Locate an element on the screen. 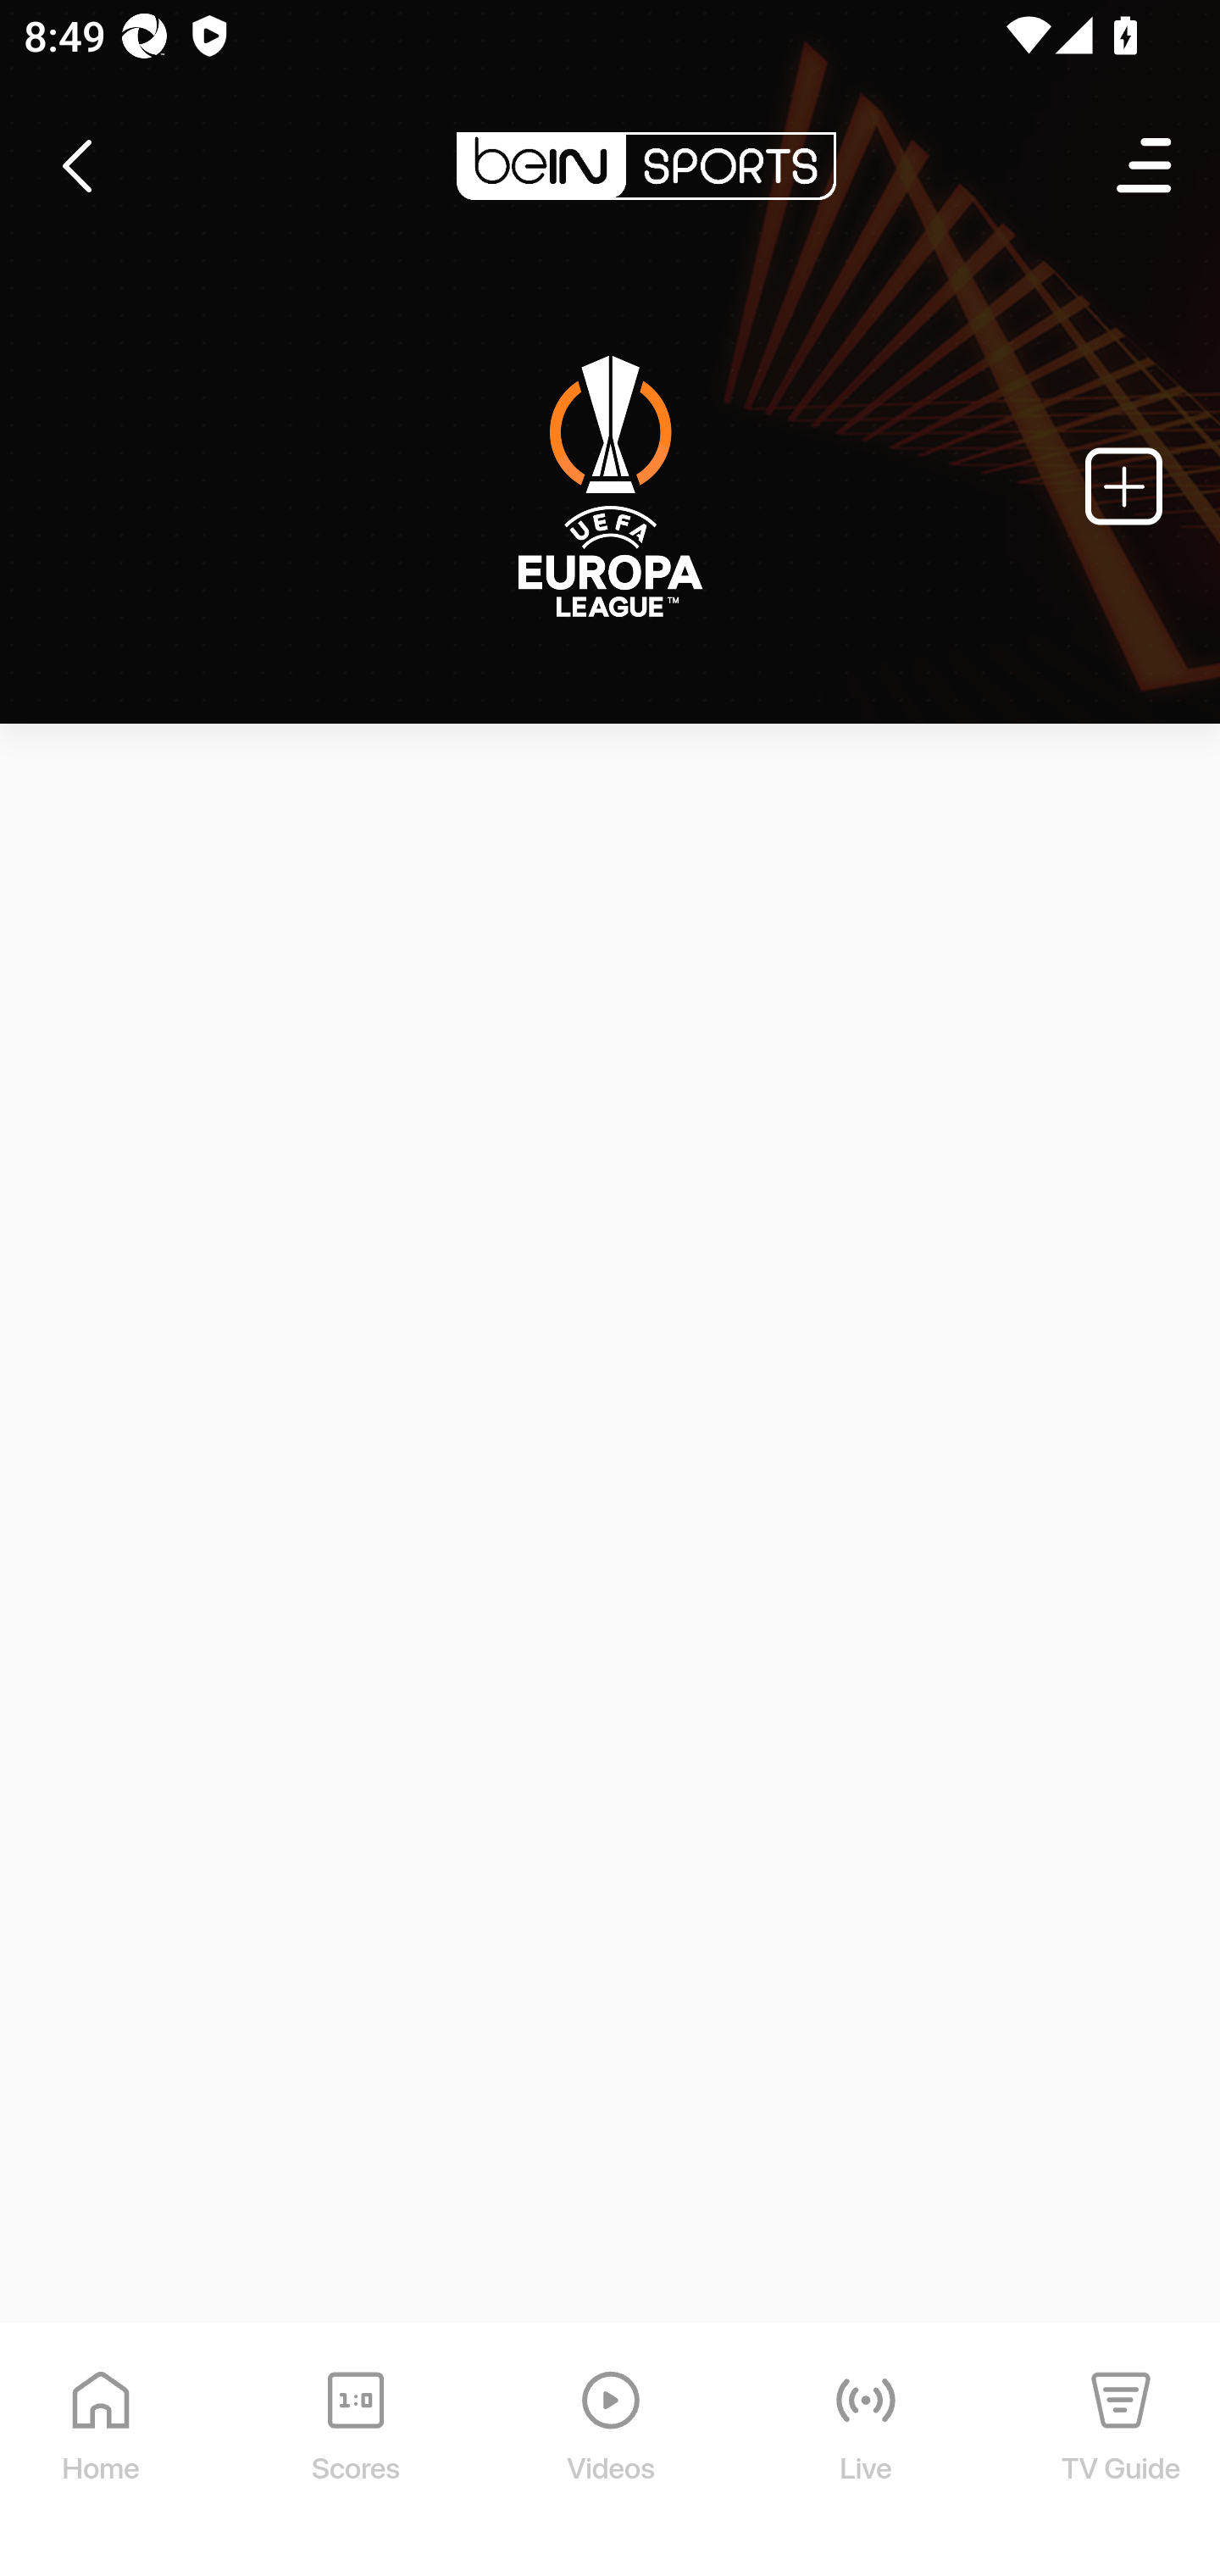 Image resolution: width=1220 pixels, height=2576 pixels. Videos Videos Icon Videos is located at coordinates (612, 2451).